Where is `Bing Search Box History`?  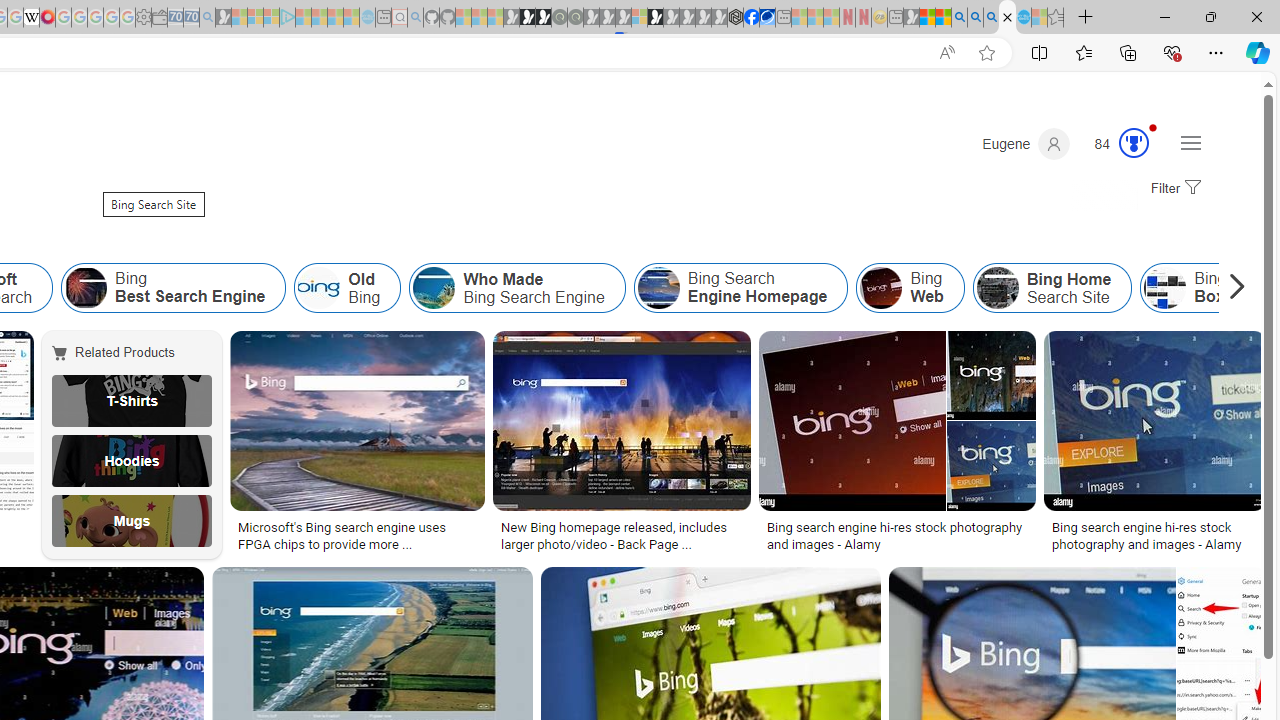
Bing Search Box History is located at coordinates (1165, 288).